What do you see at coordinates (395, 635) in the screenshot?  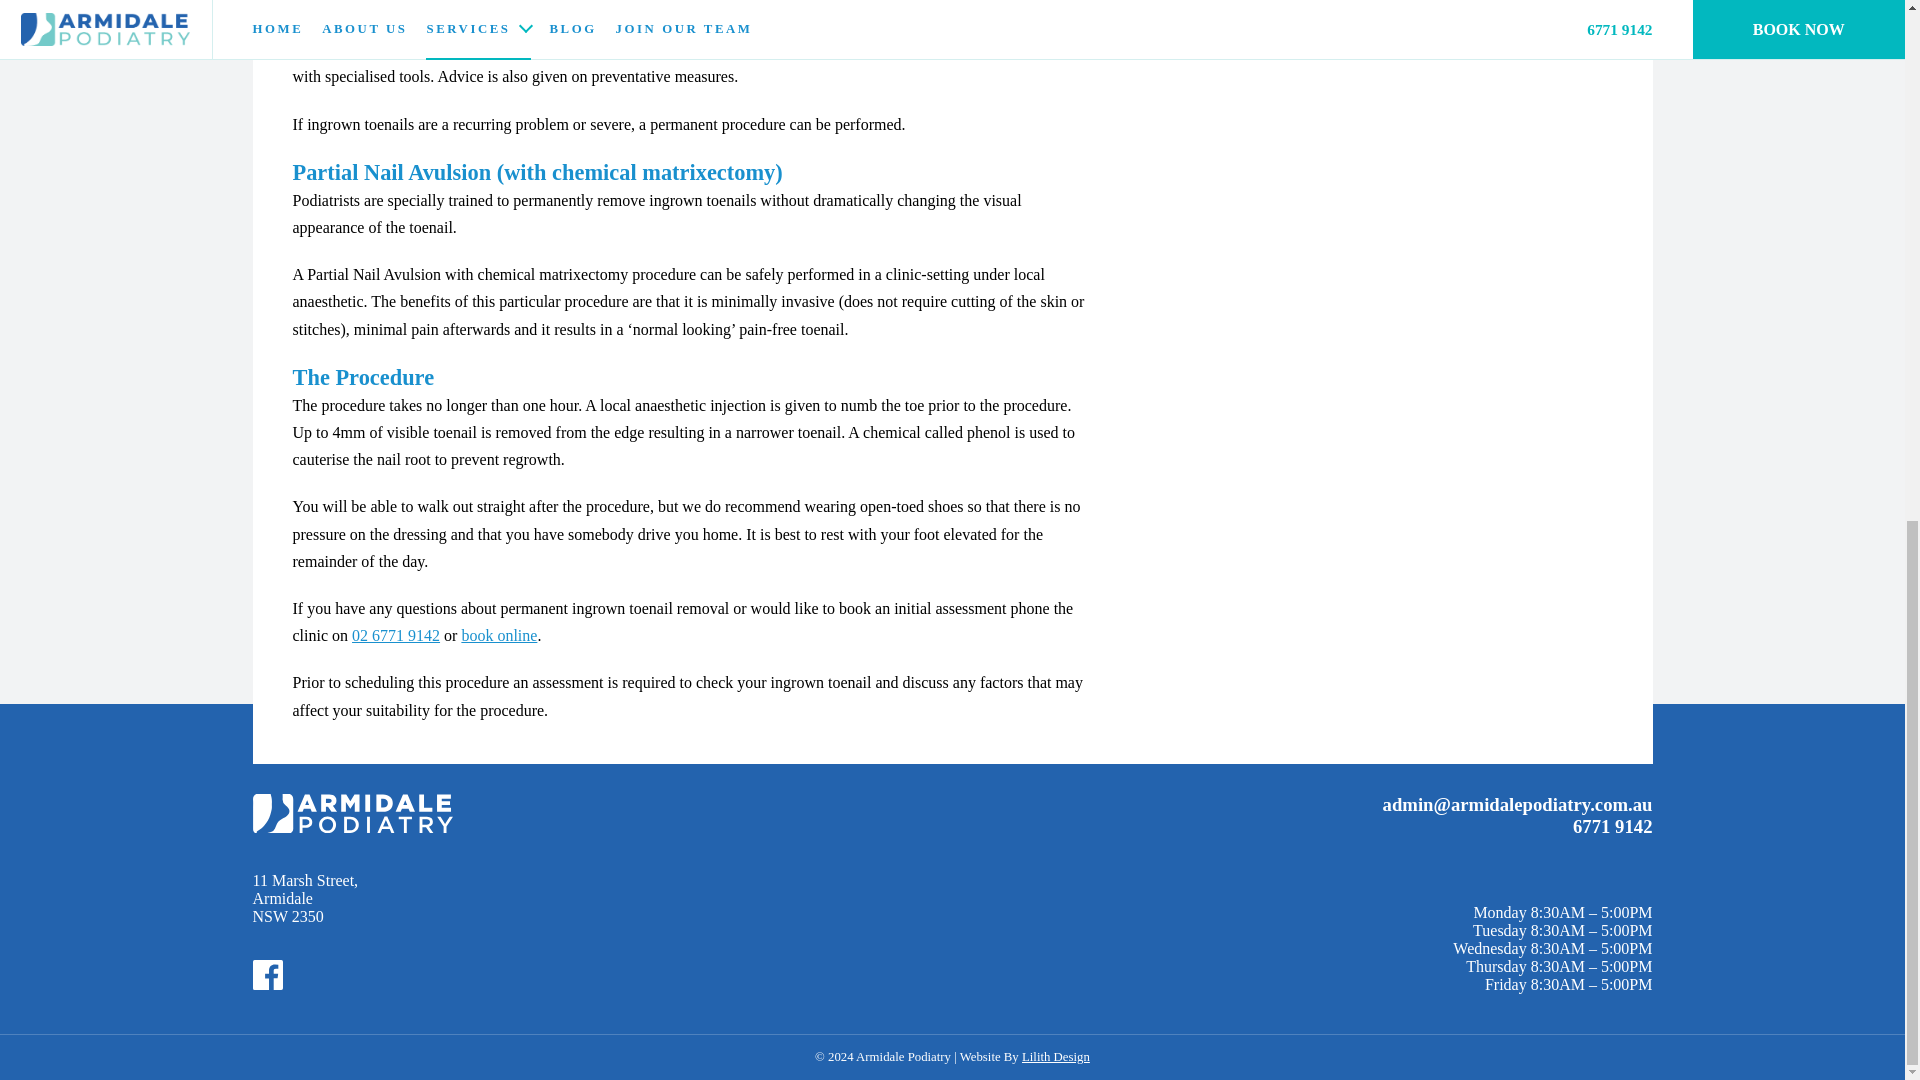 I see `02 6771 9142` at bounding box center [395, 635].